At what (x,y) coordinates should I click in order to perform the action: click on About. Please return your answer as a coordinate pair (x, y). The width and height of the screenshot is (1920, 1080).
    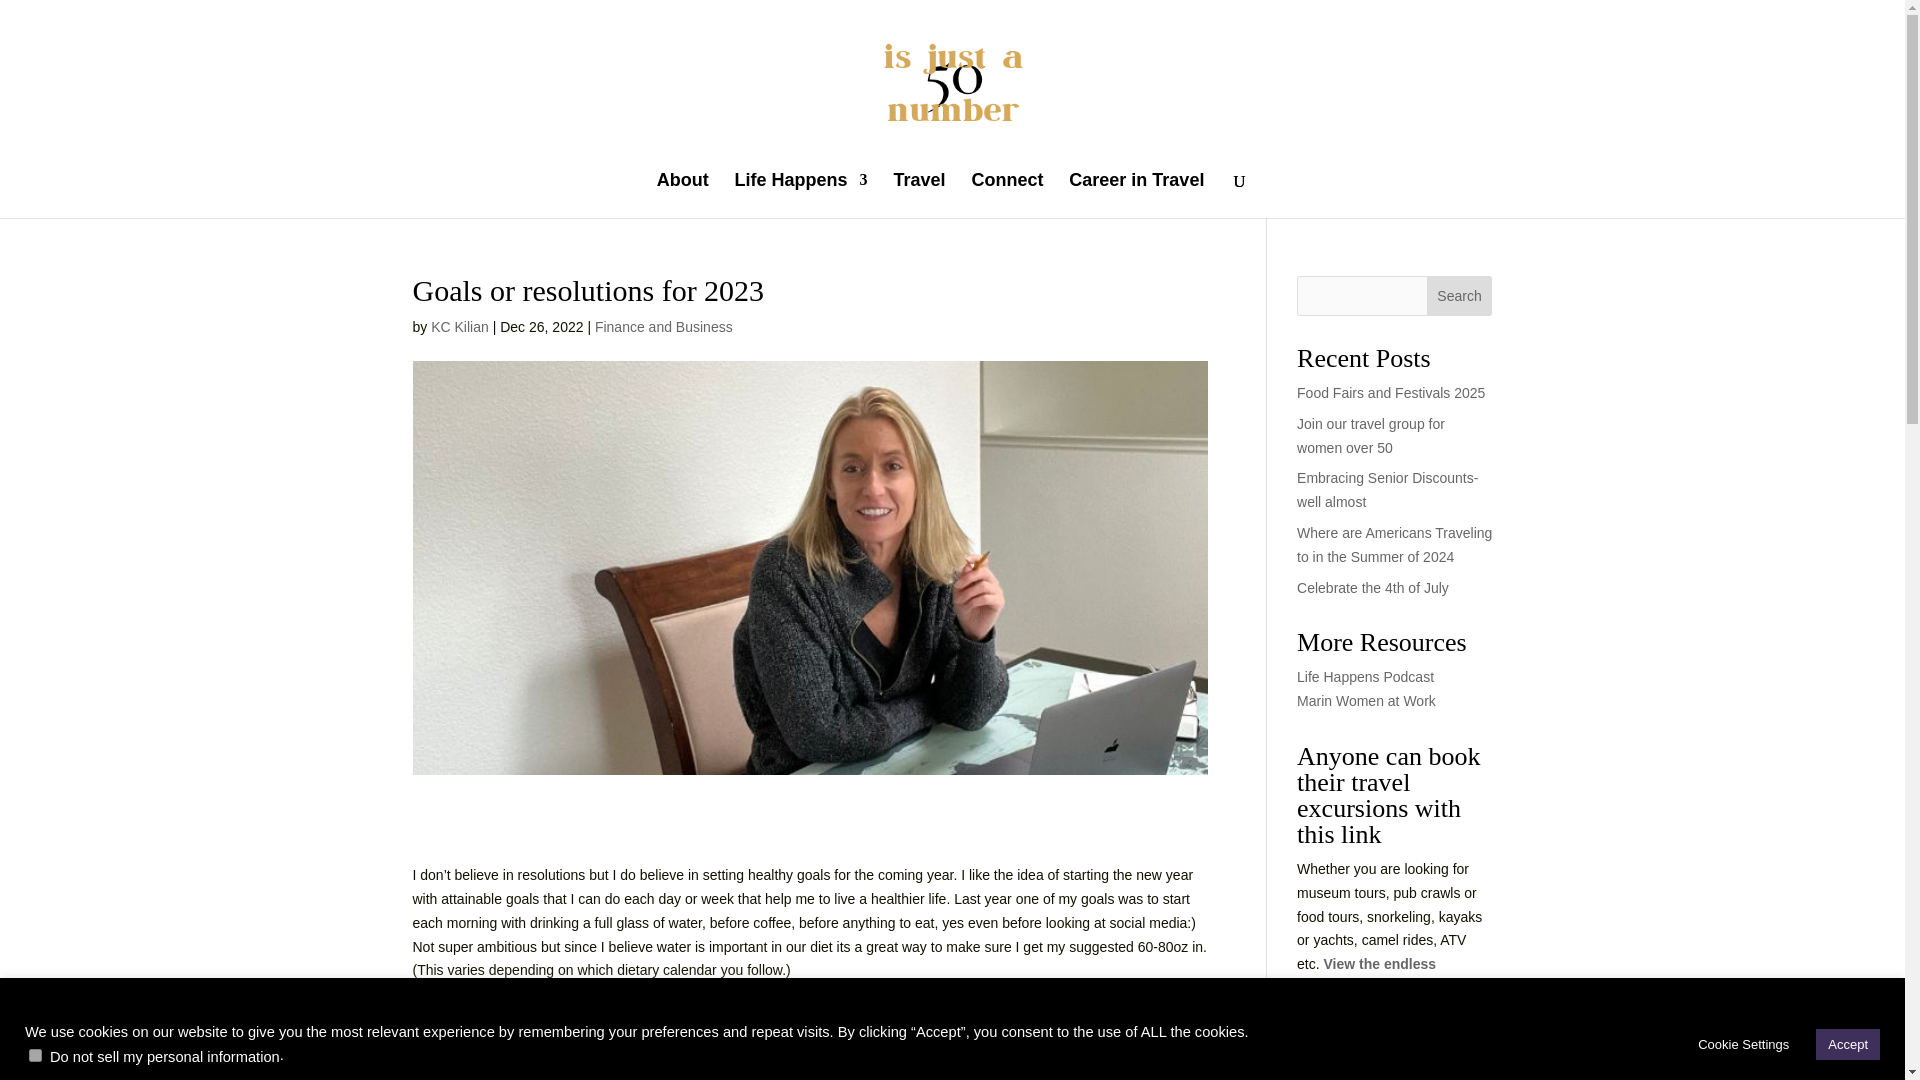
    Looking at the image, I should click on (682, 195).